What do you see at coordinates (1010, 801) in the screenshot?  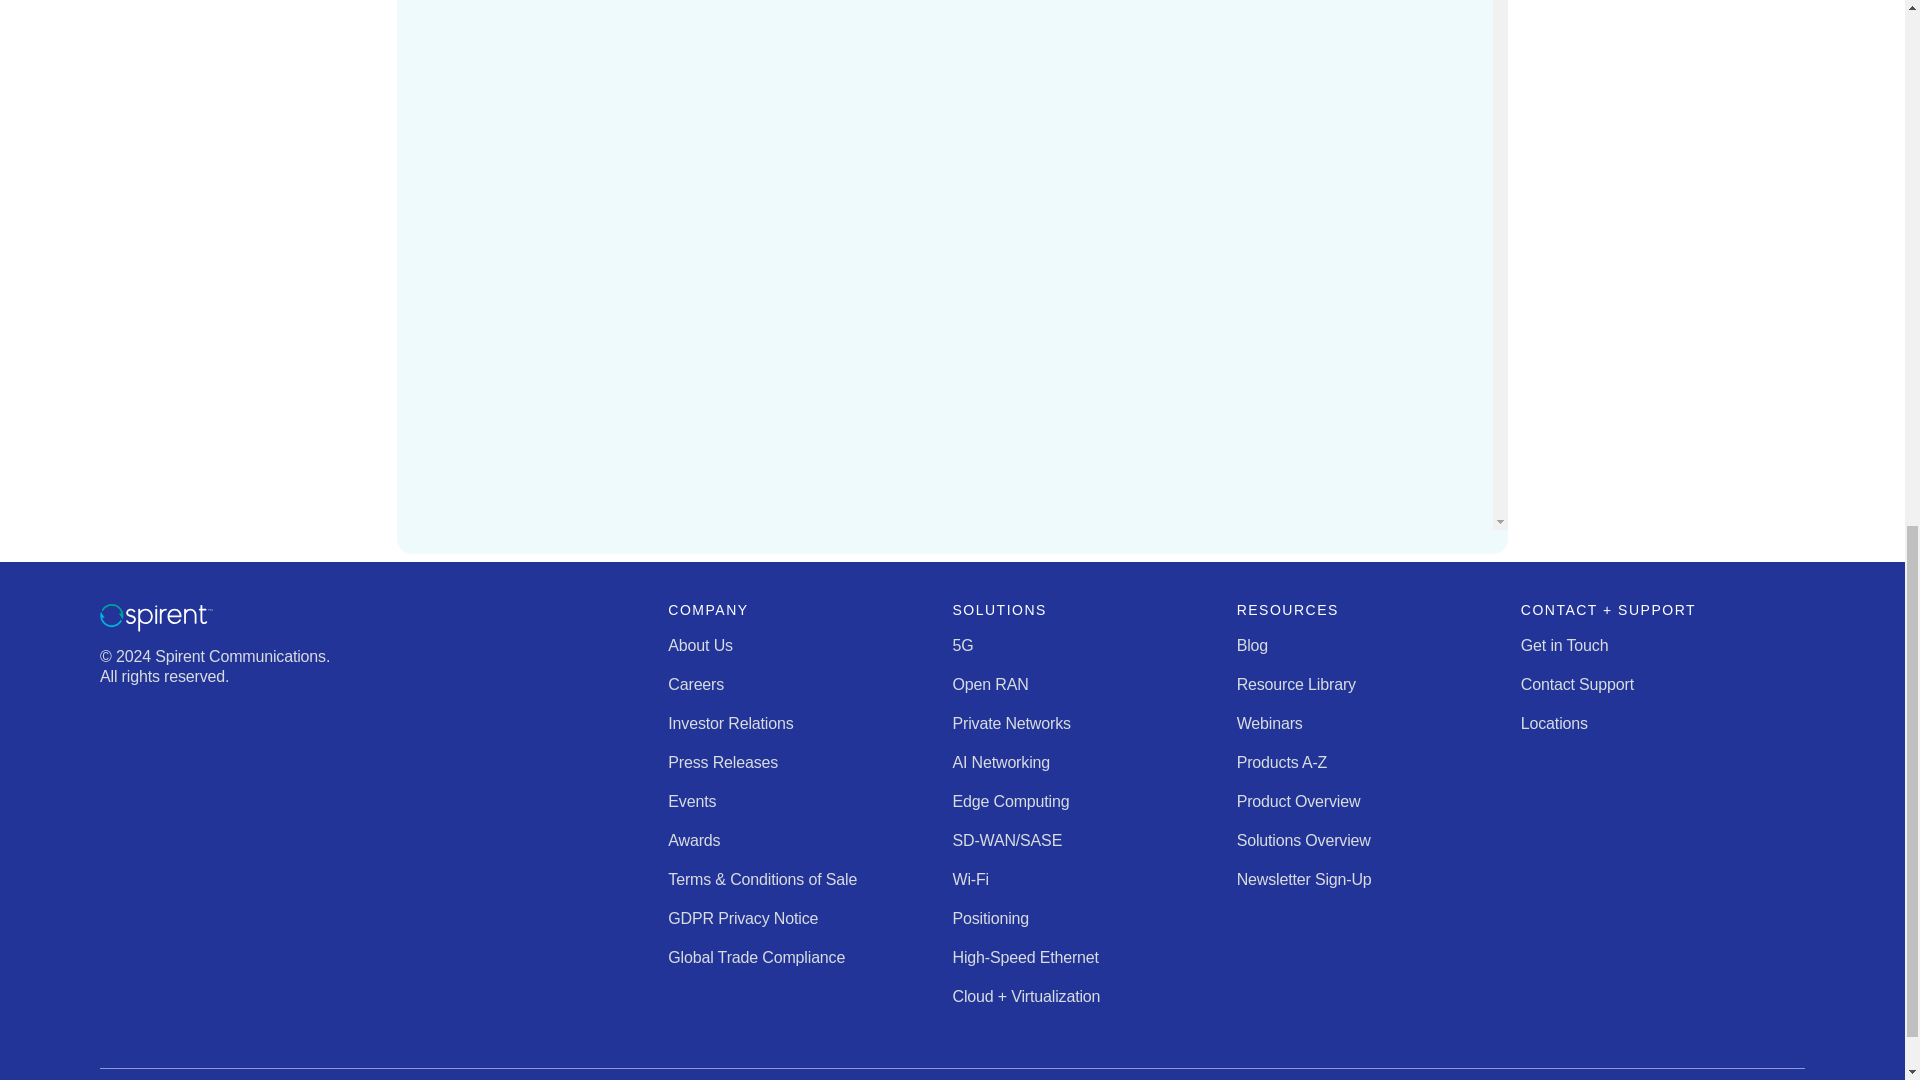 I see `Edge Computing` at bounding box center [1010, 801].